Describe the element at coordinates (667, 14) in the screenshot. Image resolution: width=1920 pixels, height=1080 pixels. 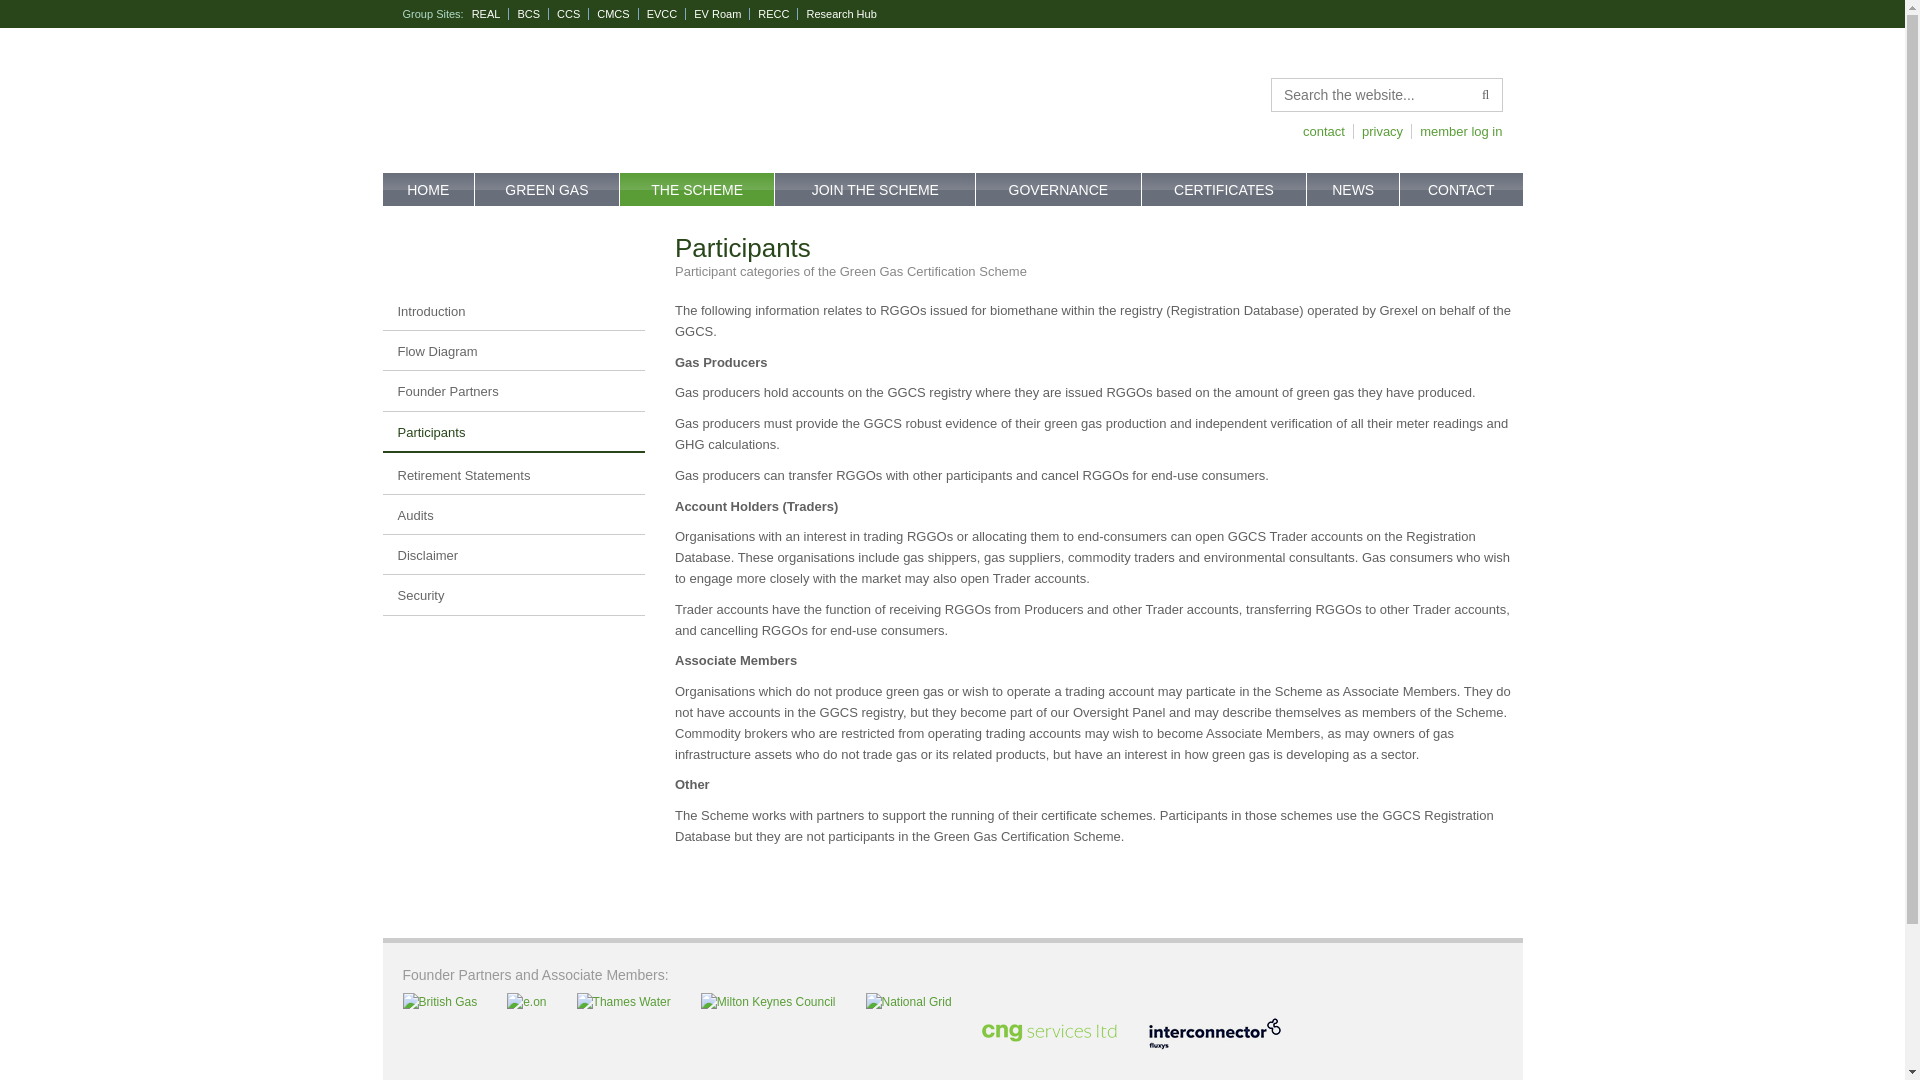
I see `EVCC` at that location.